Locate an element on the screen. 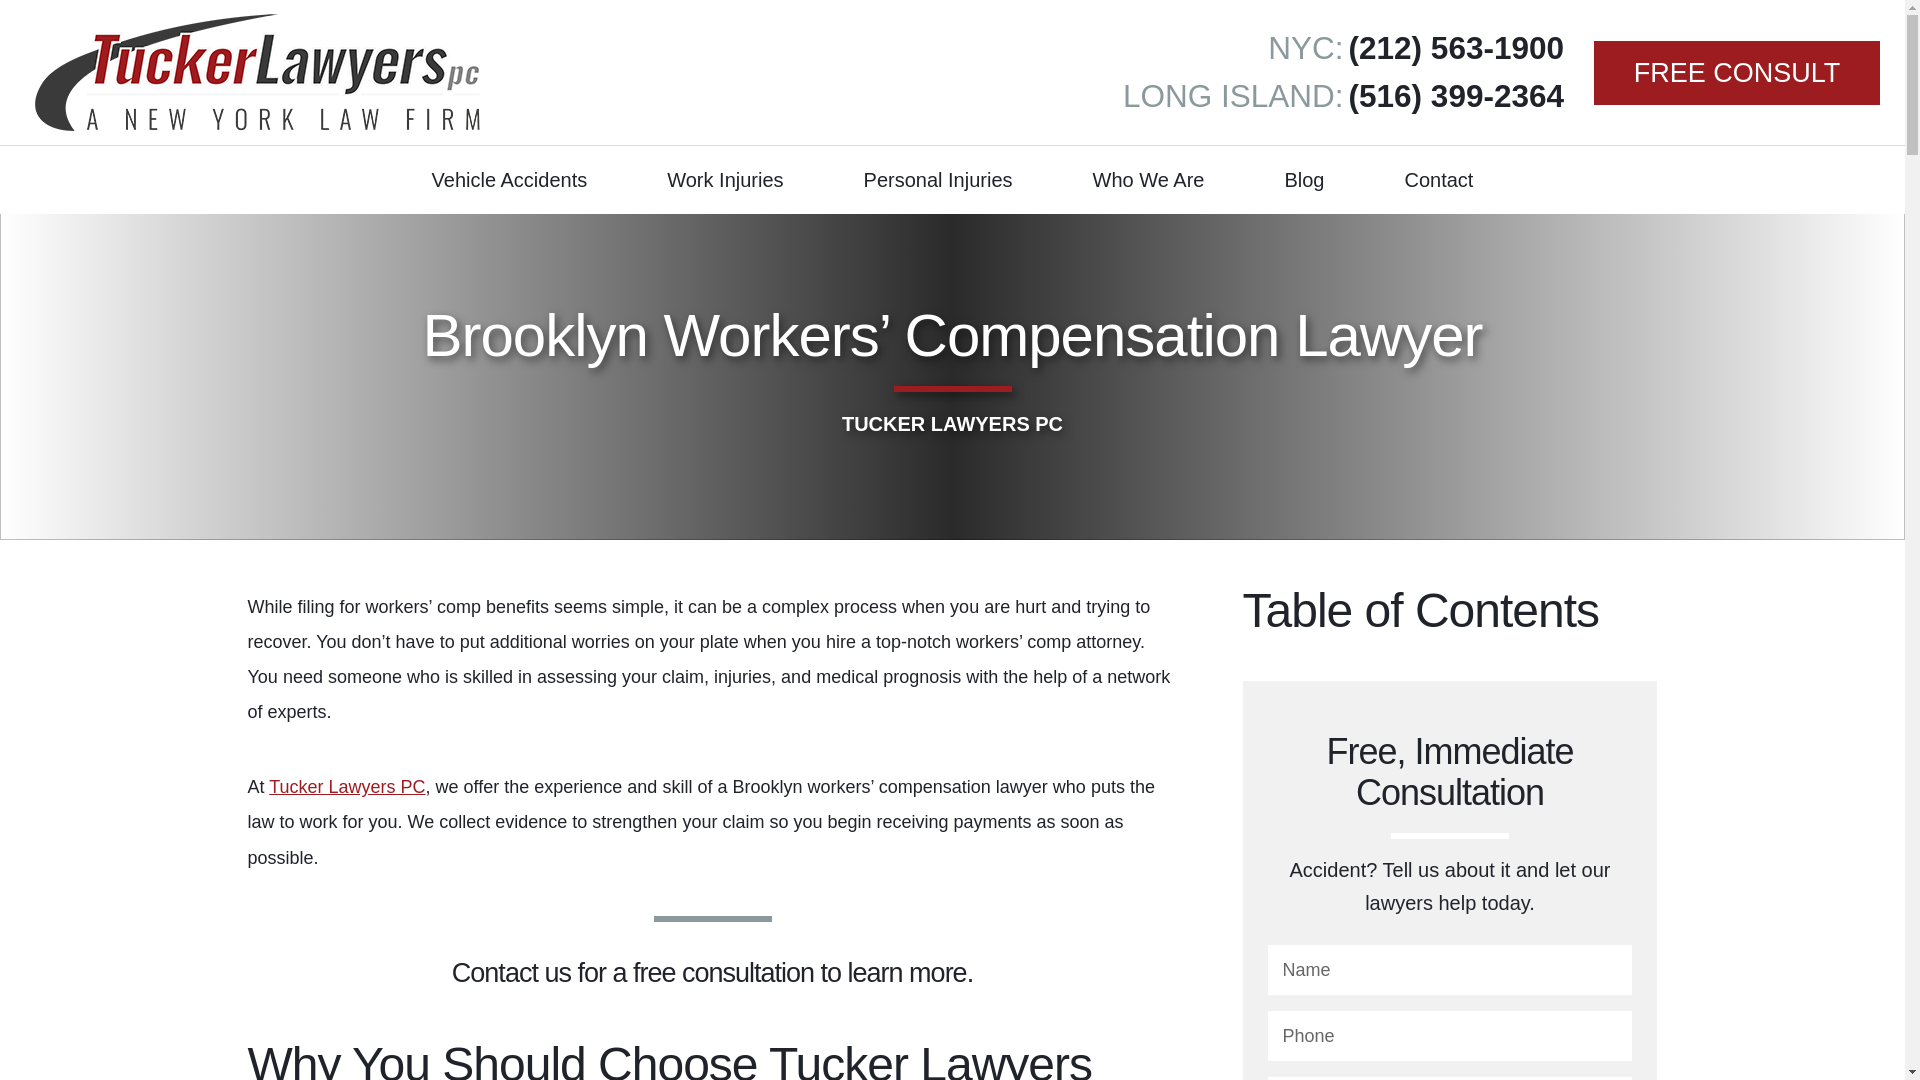 The image size is (1920, 1080). FREE CONSULT is located at coordinates (1736, 71).